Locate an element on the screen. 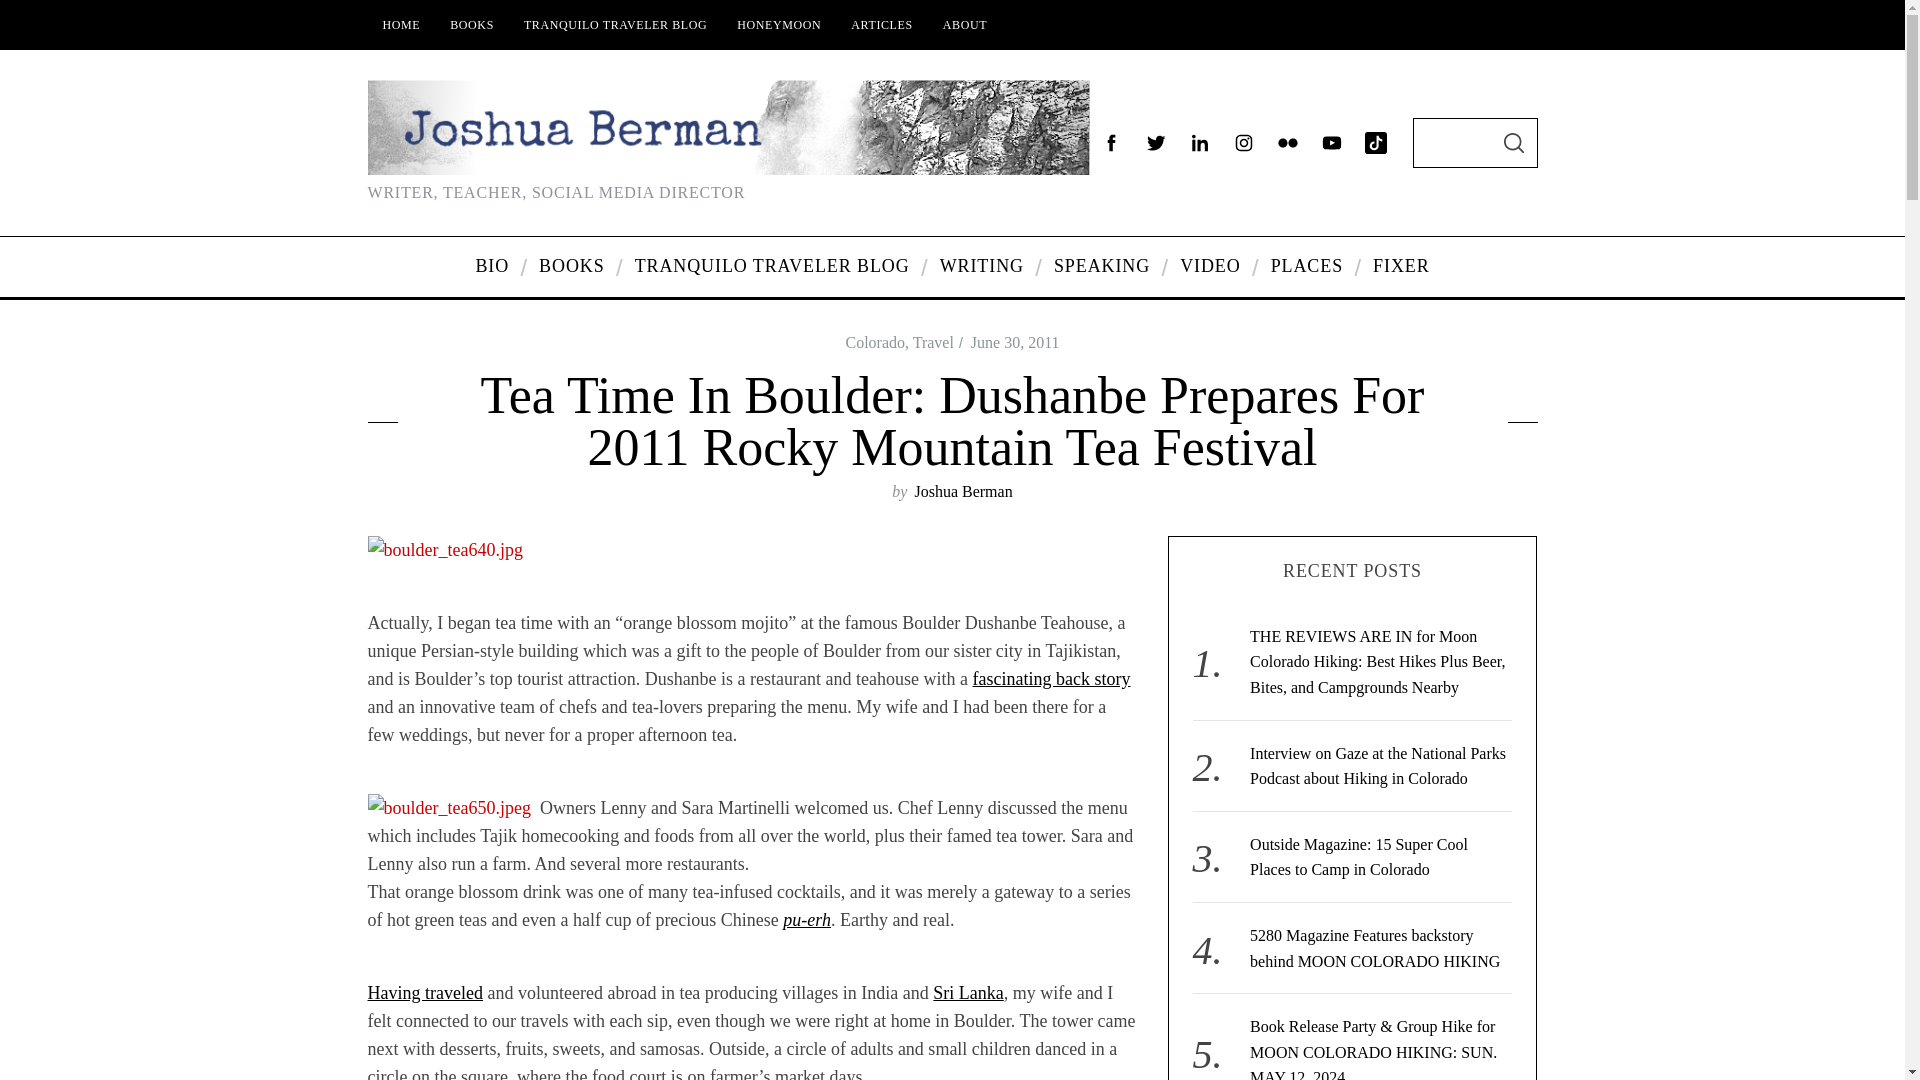  ARTICLES is located at coordinates (881, 24).